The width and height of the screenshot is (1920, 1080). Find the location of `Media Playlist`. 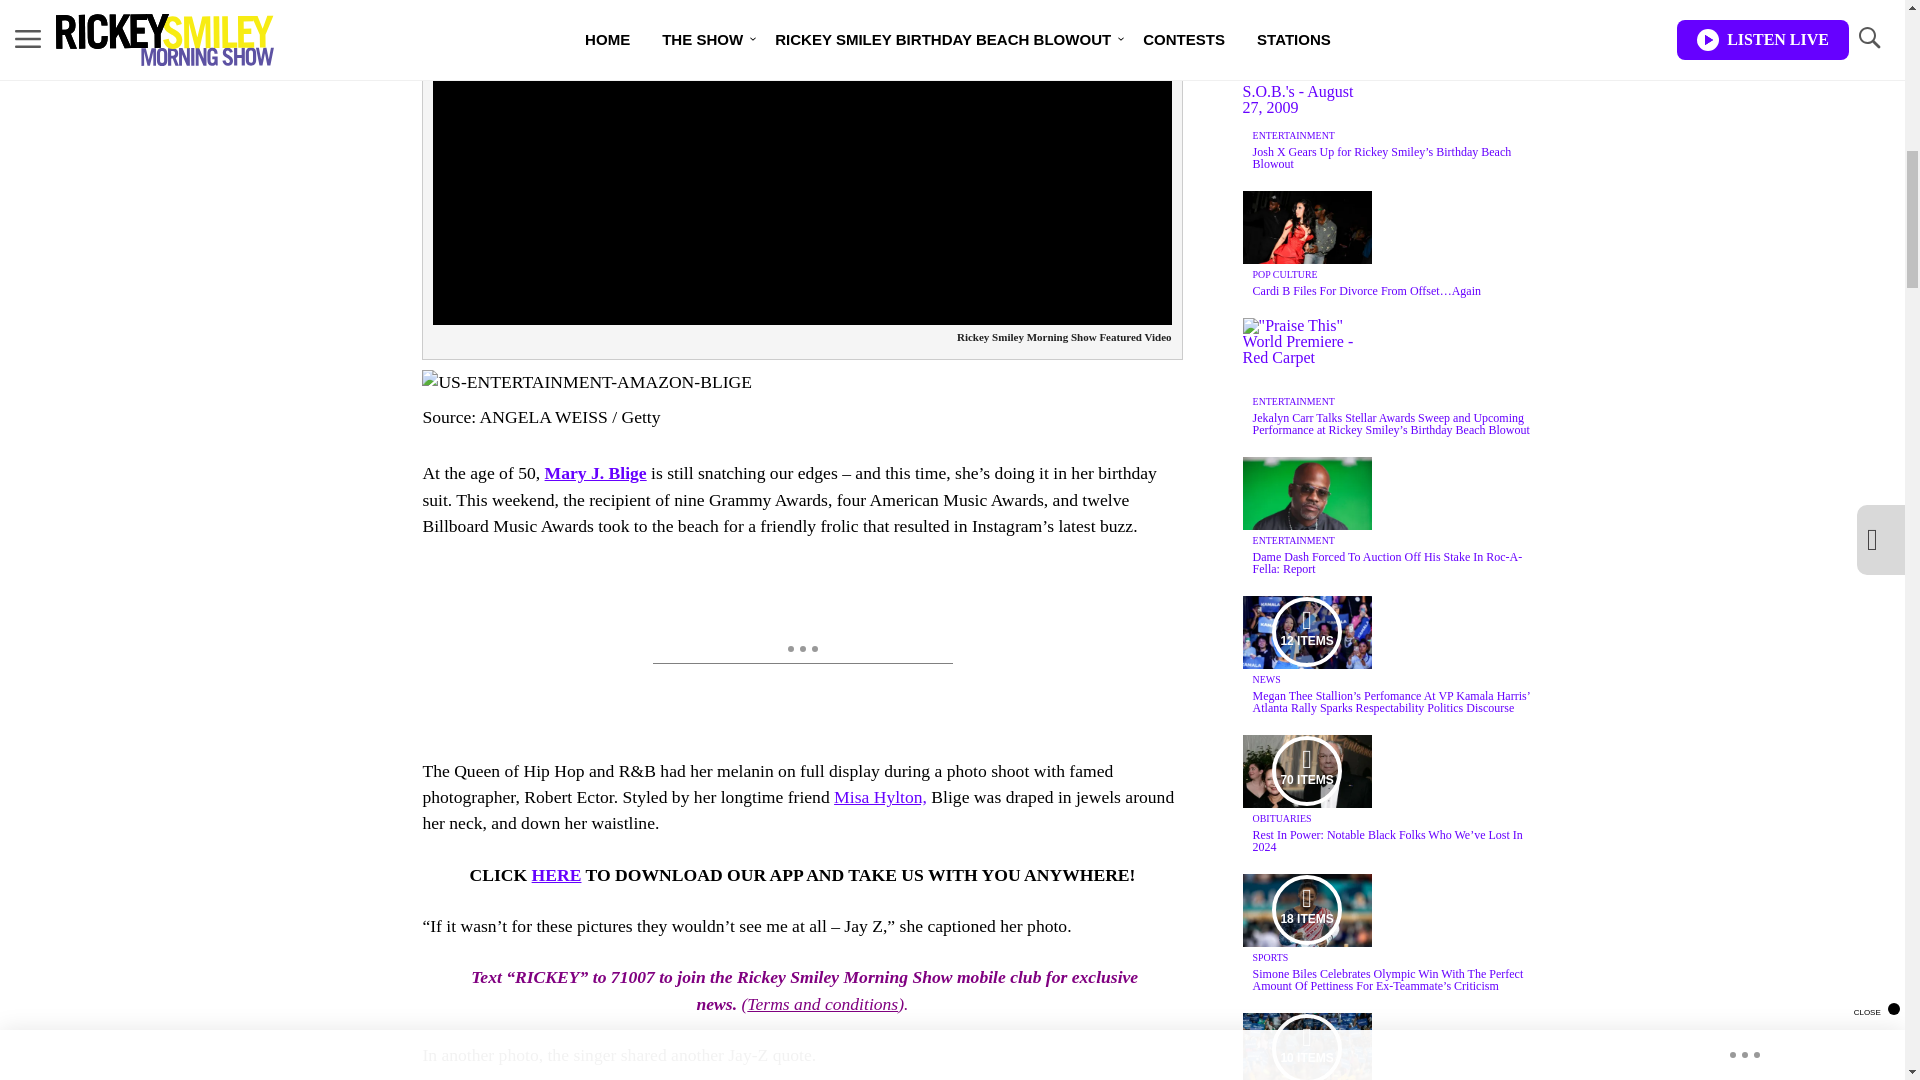

Media Playlist is located at coordinates (1306, 1047).